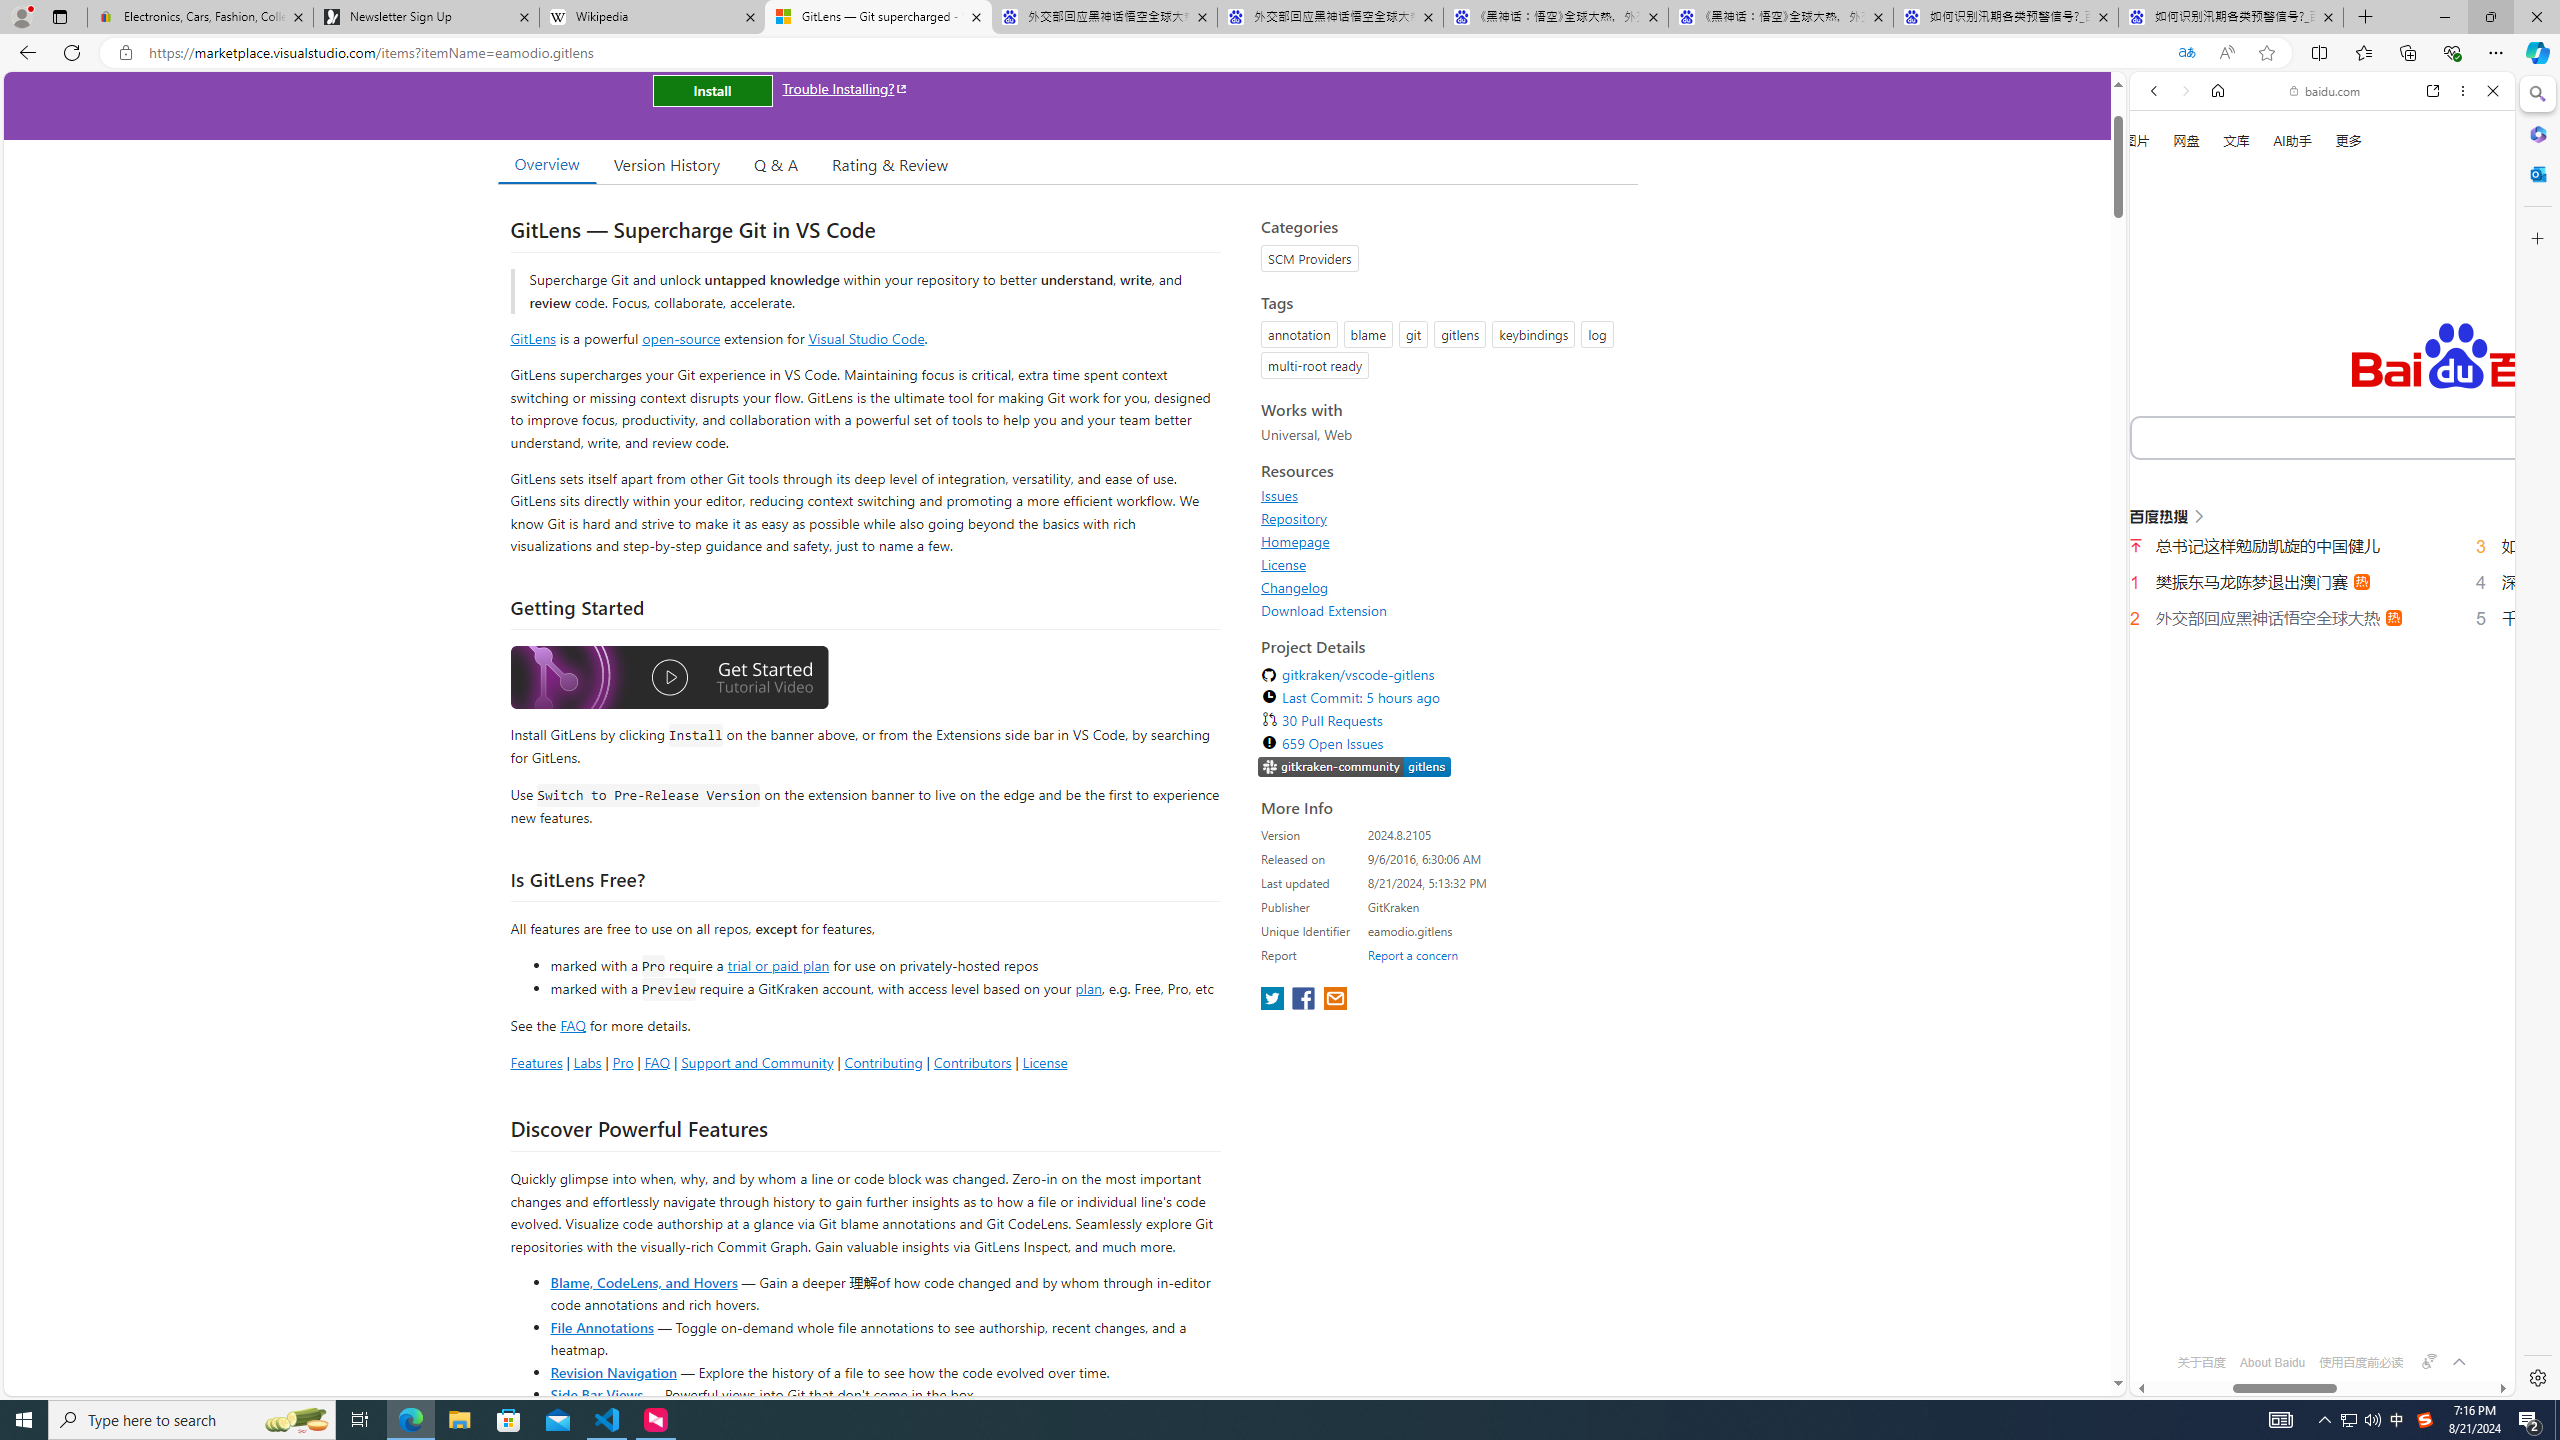 This screenshot has height=1440, width=2560. What do you see at coordinates (1088, 989) in the screenshot?
I see `plan` at bounding box center [1088, 989].